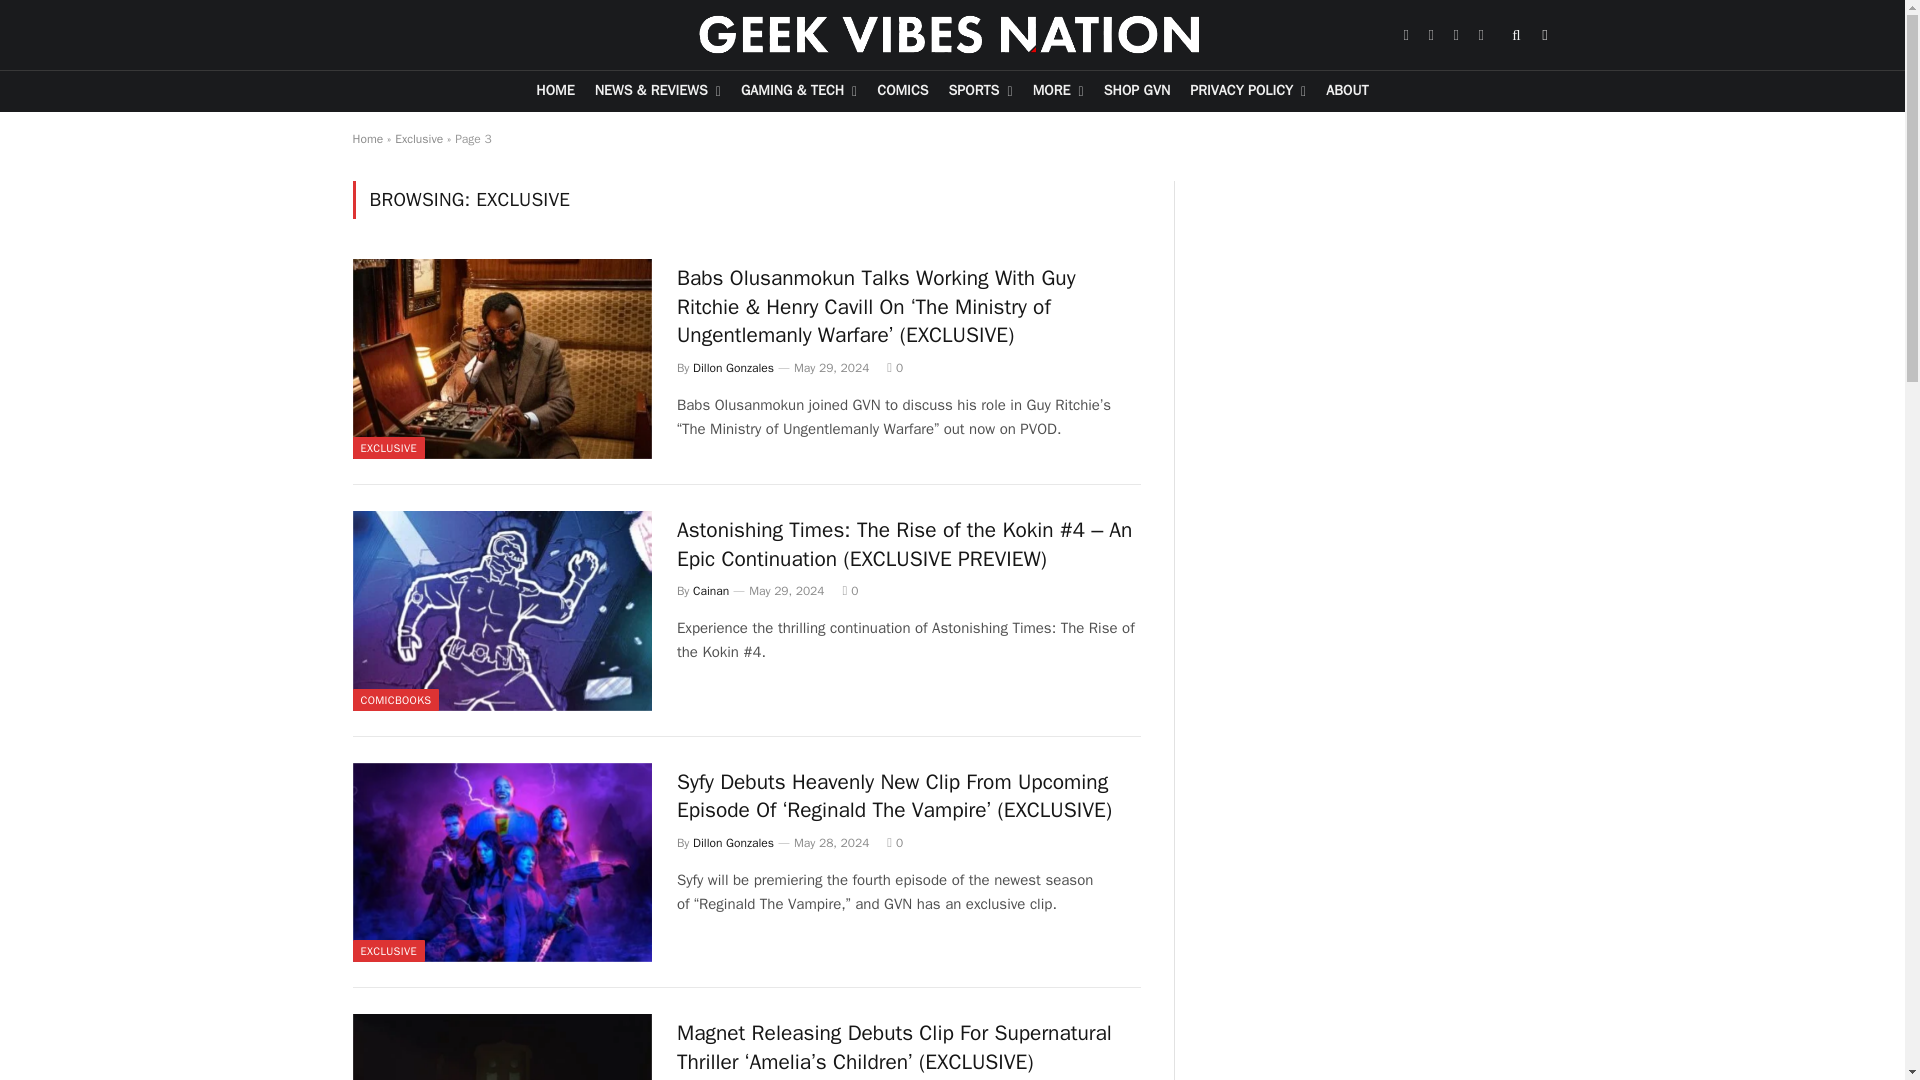  I want to click on MORE, so click(1058, 92).